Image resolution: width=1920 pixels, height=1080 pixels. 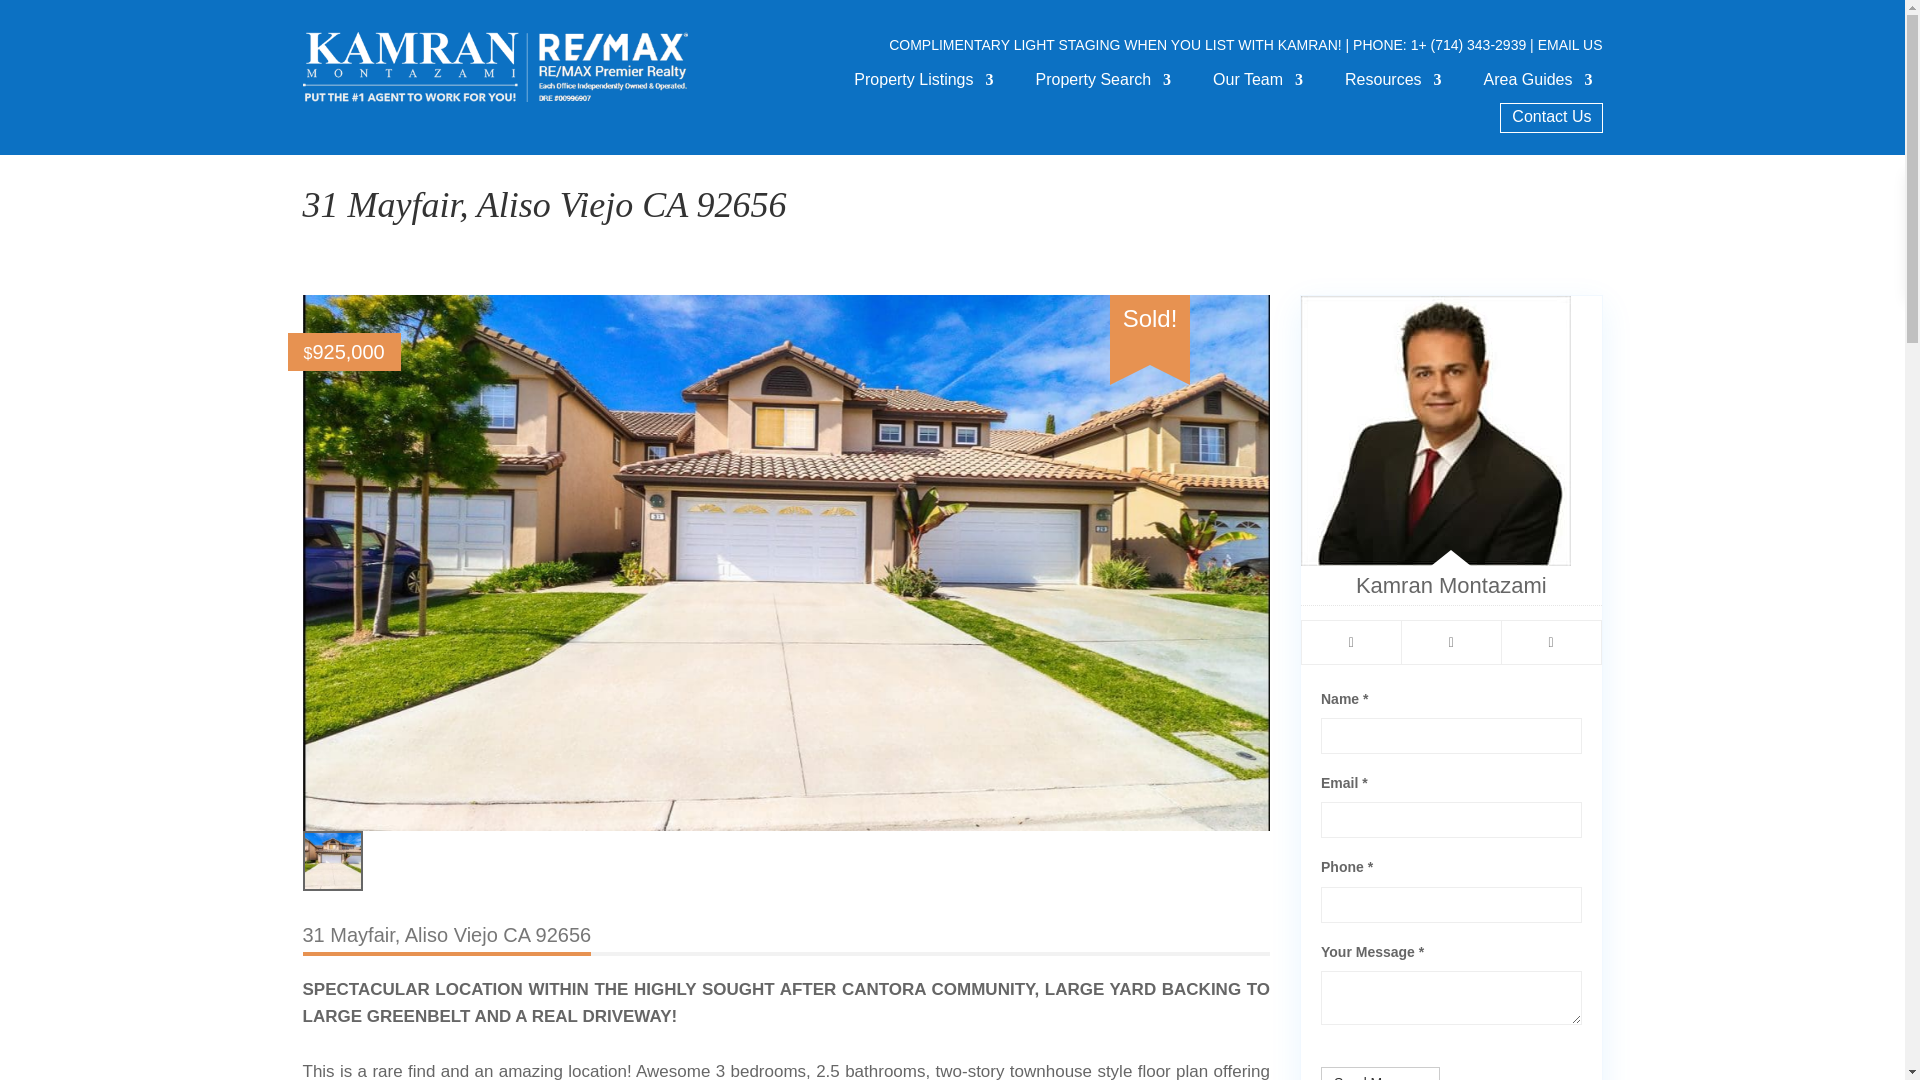 What do you see at coordinates (1570, 44) in the screenshot?
I see `EMAIL US` at bounding box center [1570, 44].